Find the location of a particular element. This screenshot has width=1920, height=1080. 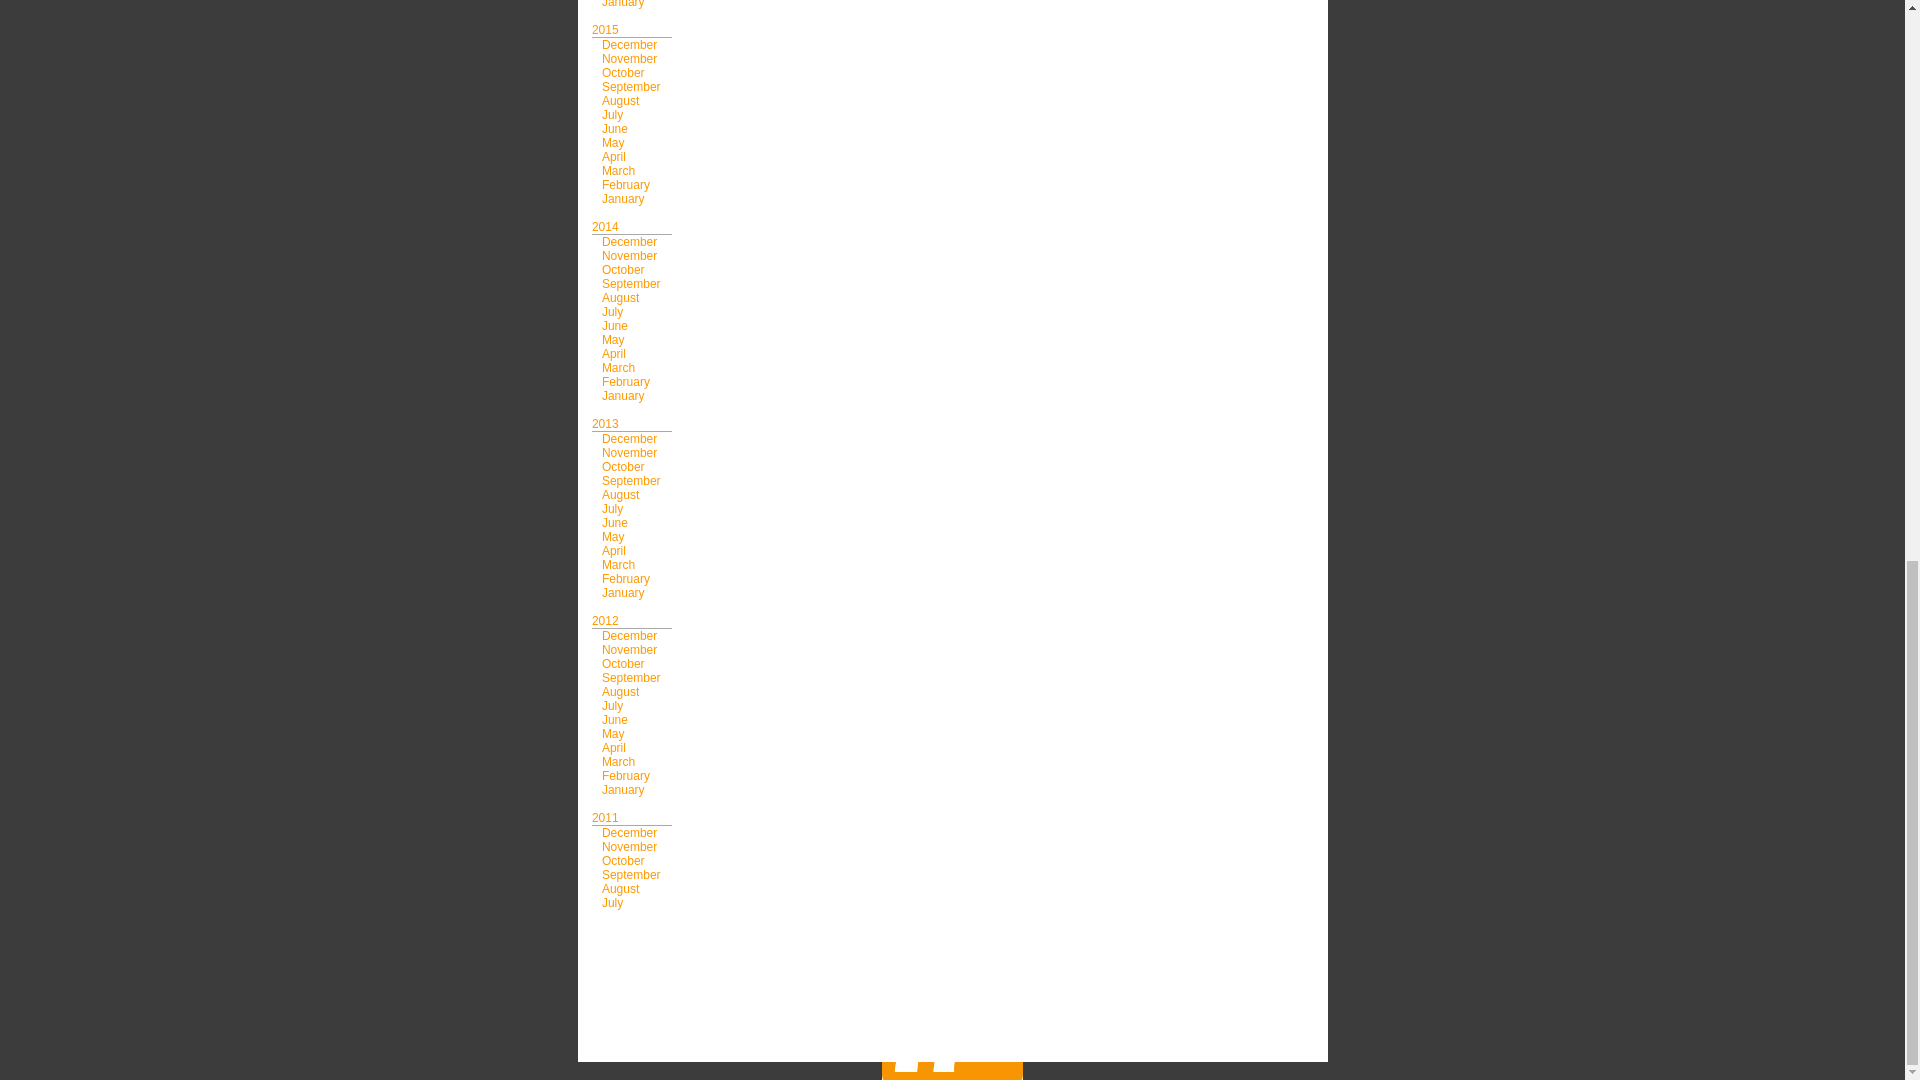

March is located at coordinates (618, 171).